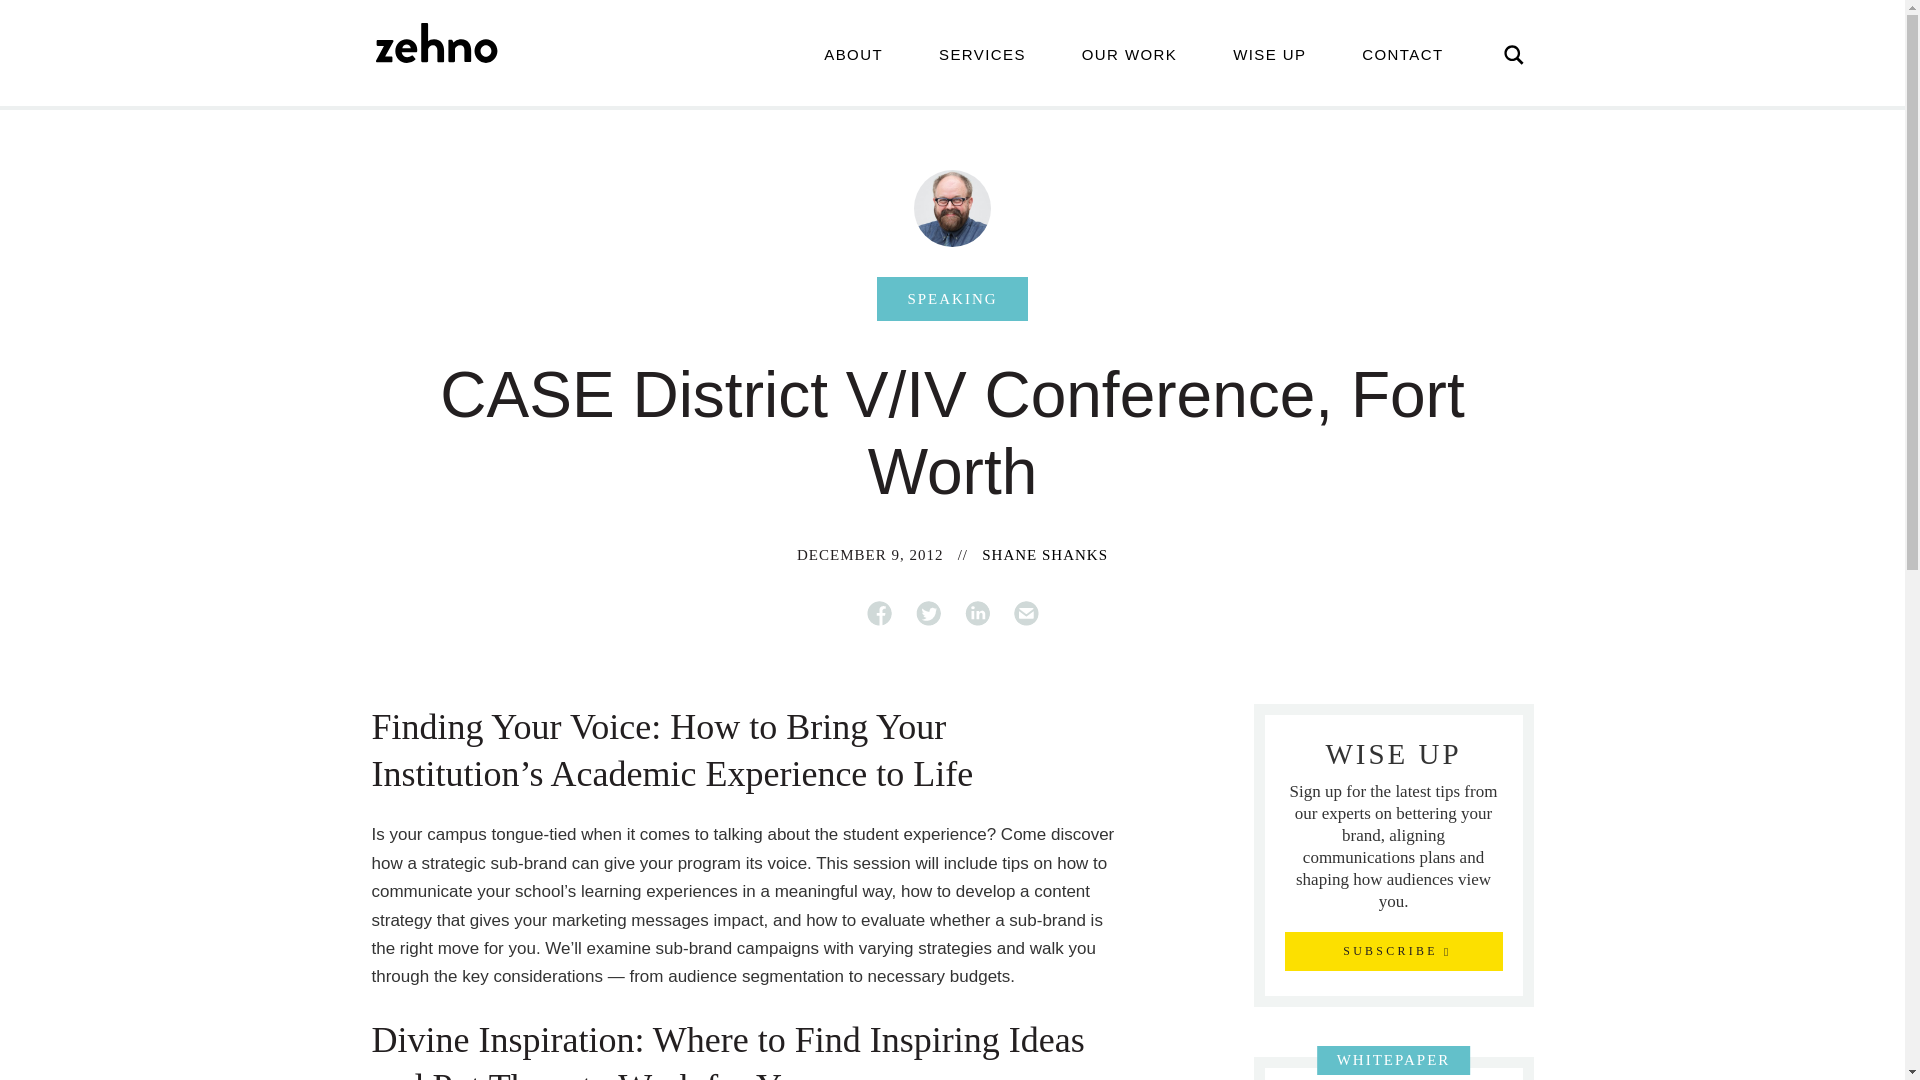  Describe the element at coordinates (1044, 554) in the screenshot. I see `SHANE SHANKS` at that location.